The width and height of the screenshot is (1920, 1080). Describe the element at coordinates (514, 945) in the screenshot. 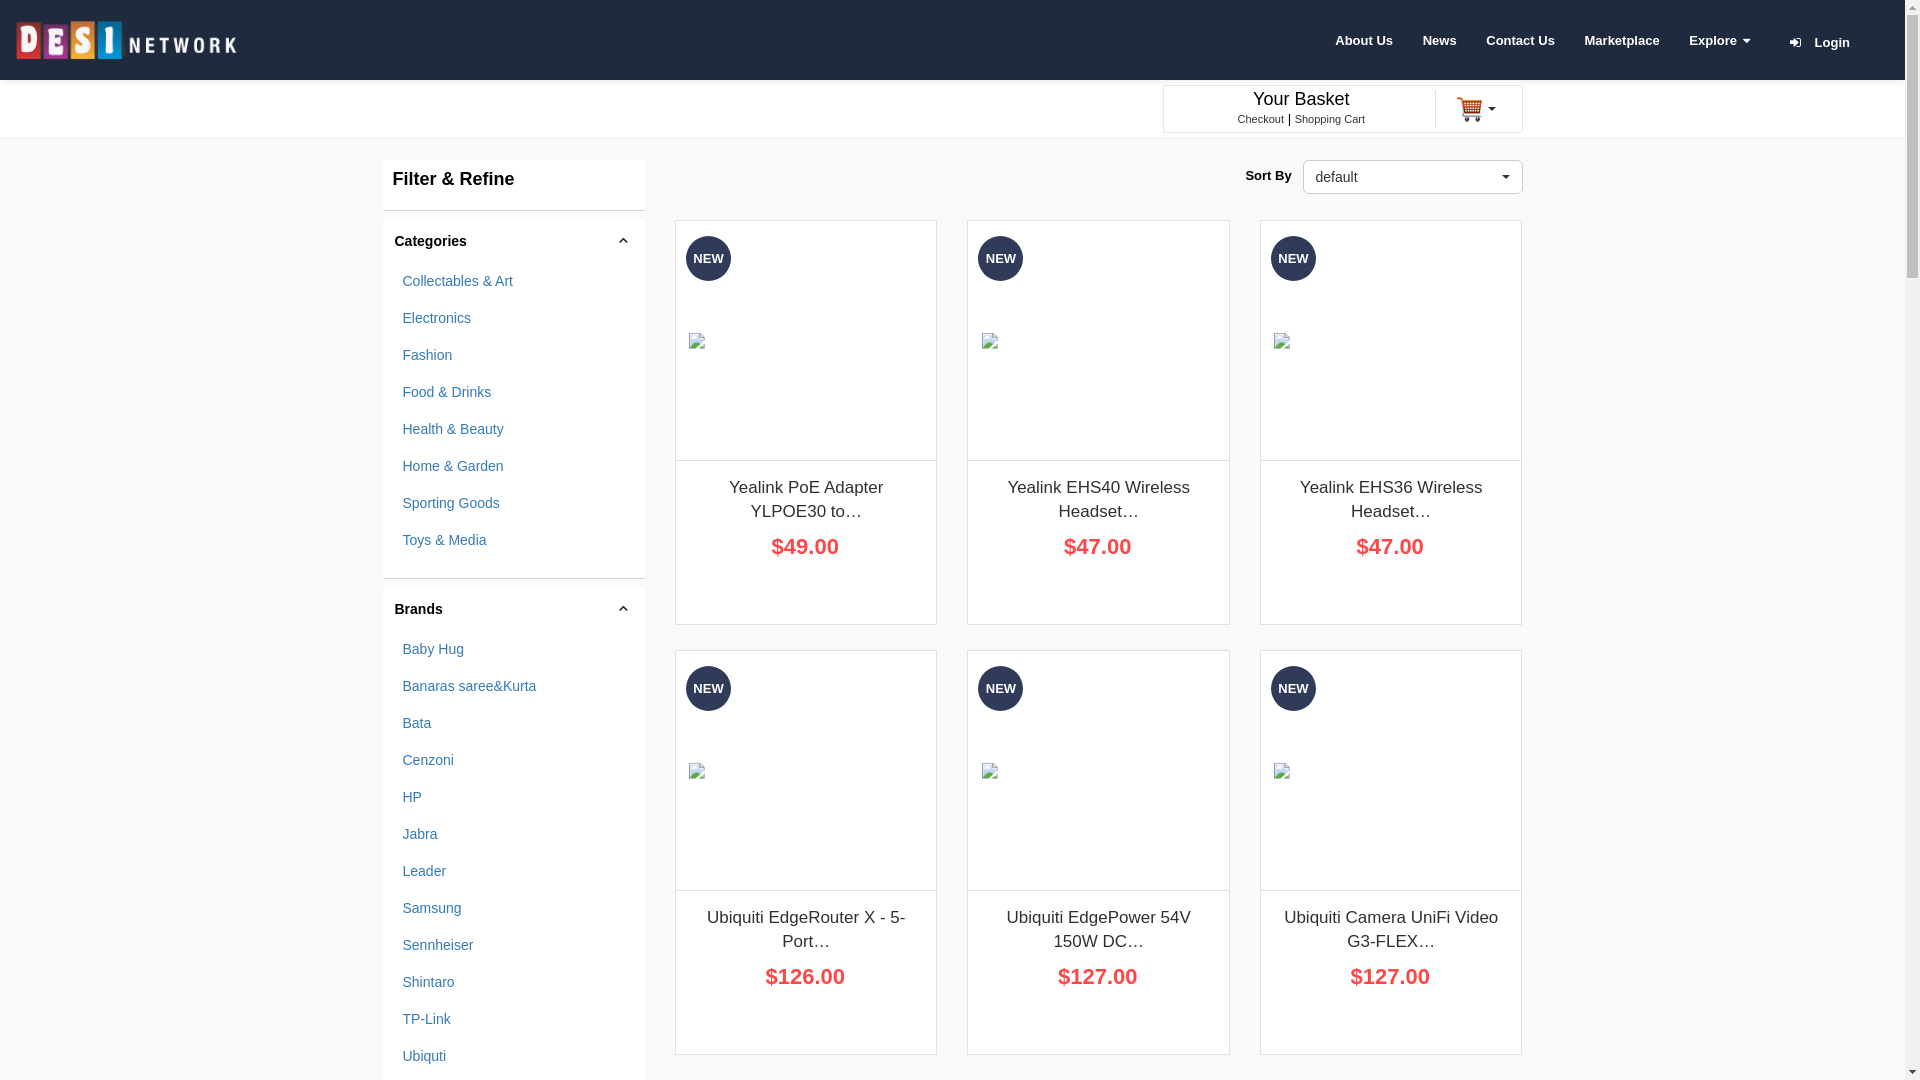

I see `Sennheiser` at that location.